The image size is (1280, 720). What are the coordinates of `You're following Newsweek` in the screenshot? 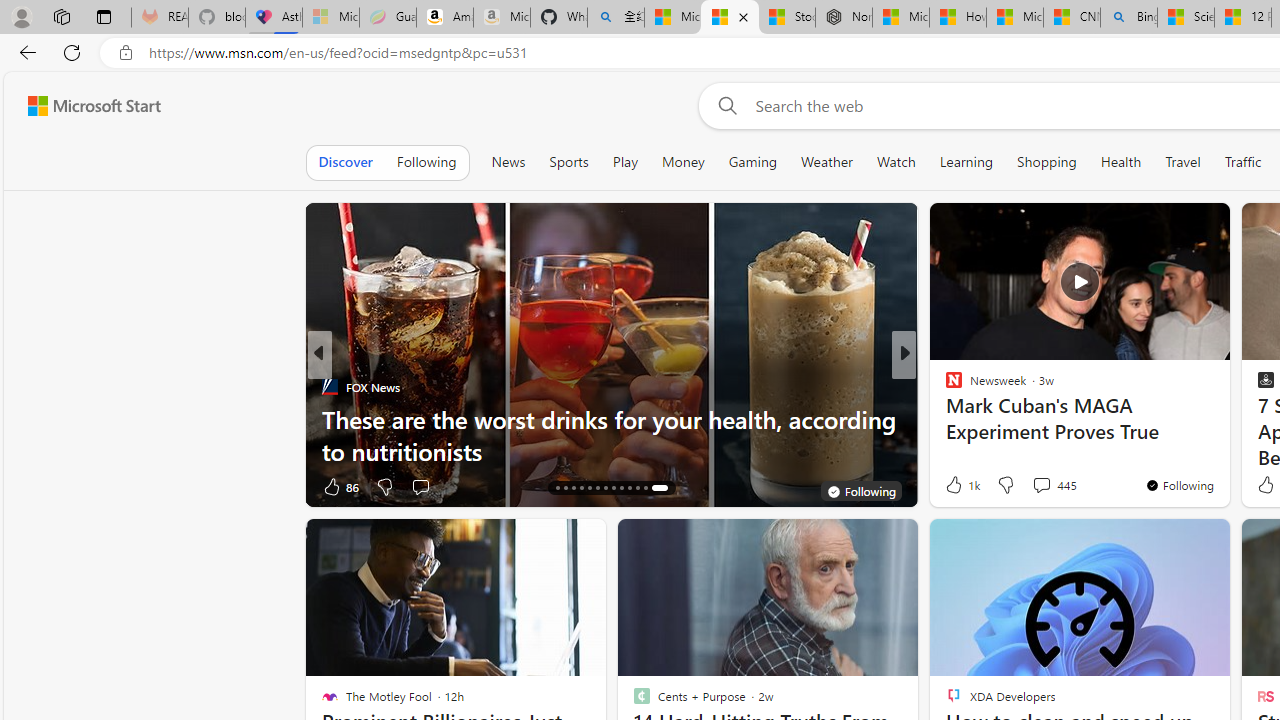 It's located at (1179, 485).